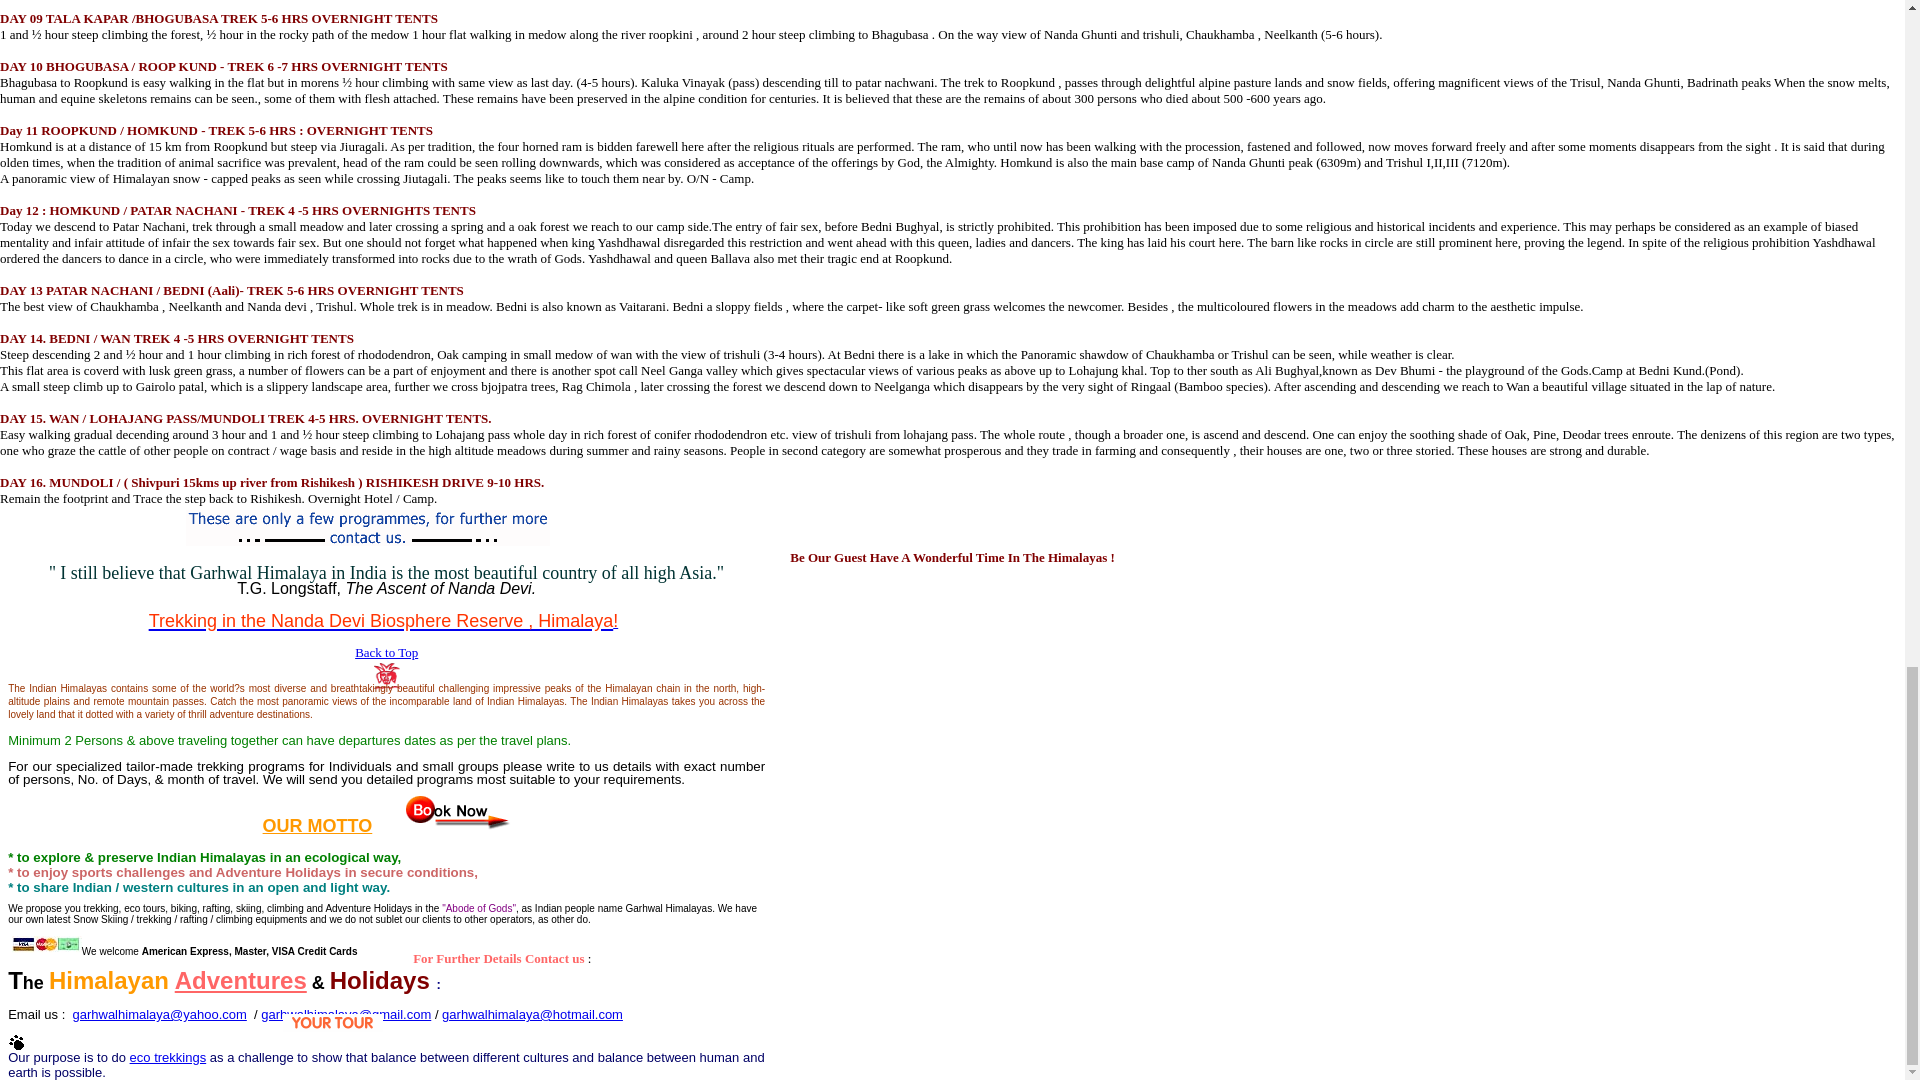 The width and height of the screenshot is (1920, 1080). Describe the element at coordinates (615, 620) in the screenshot. I see `!` at that location.